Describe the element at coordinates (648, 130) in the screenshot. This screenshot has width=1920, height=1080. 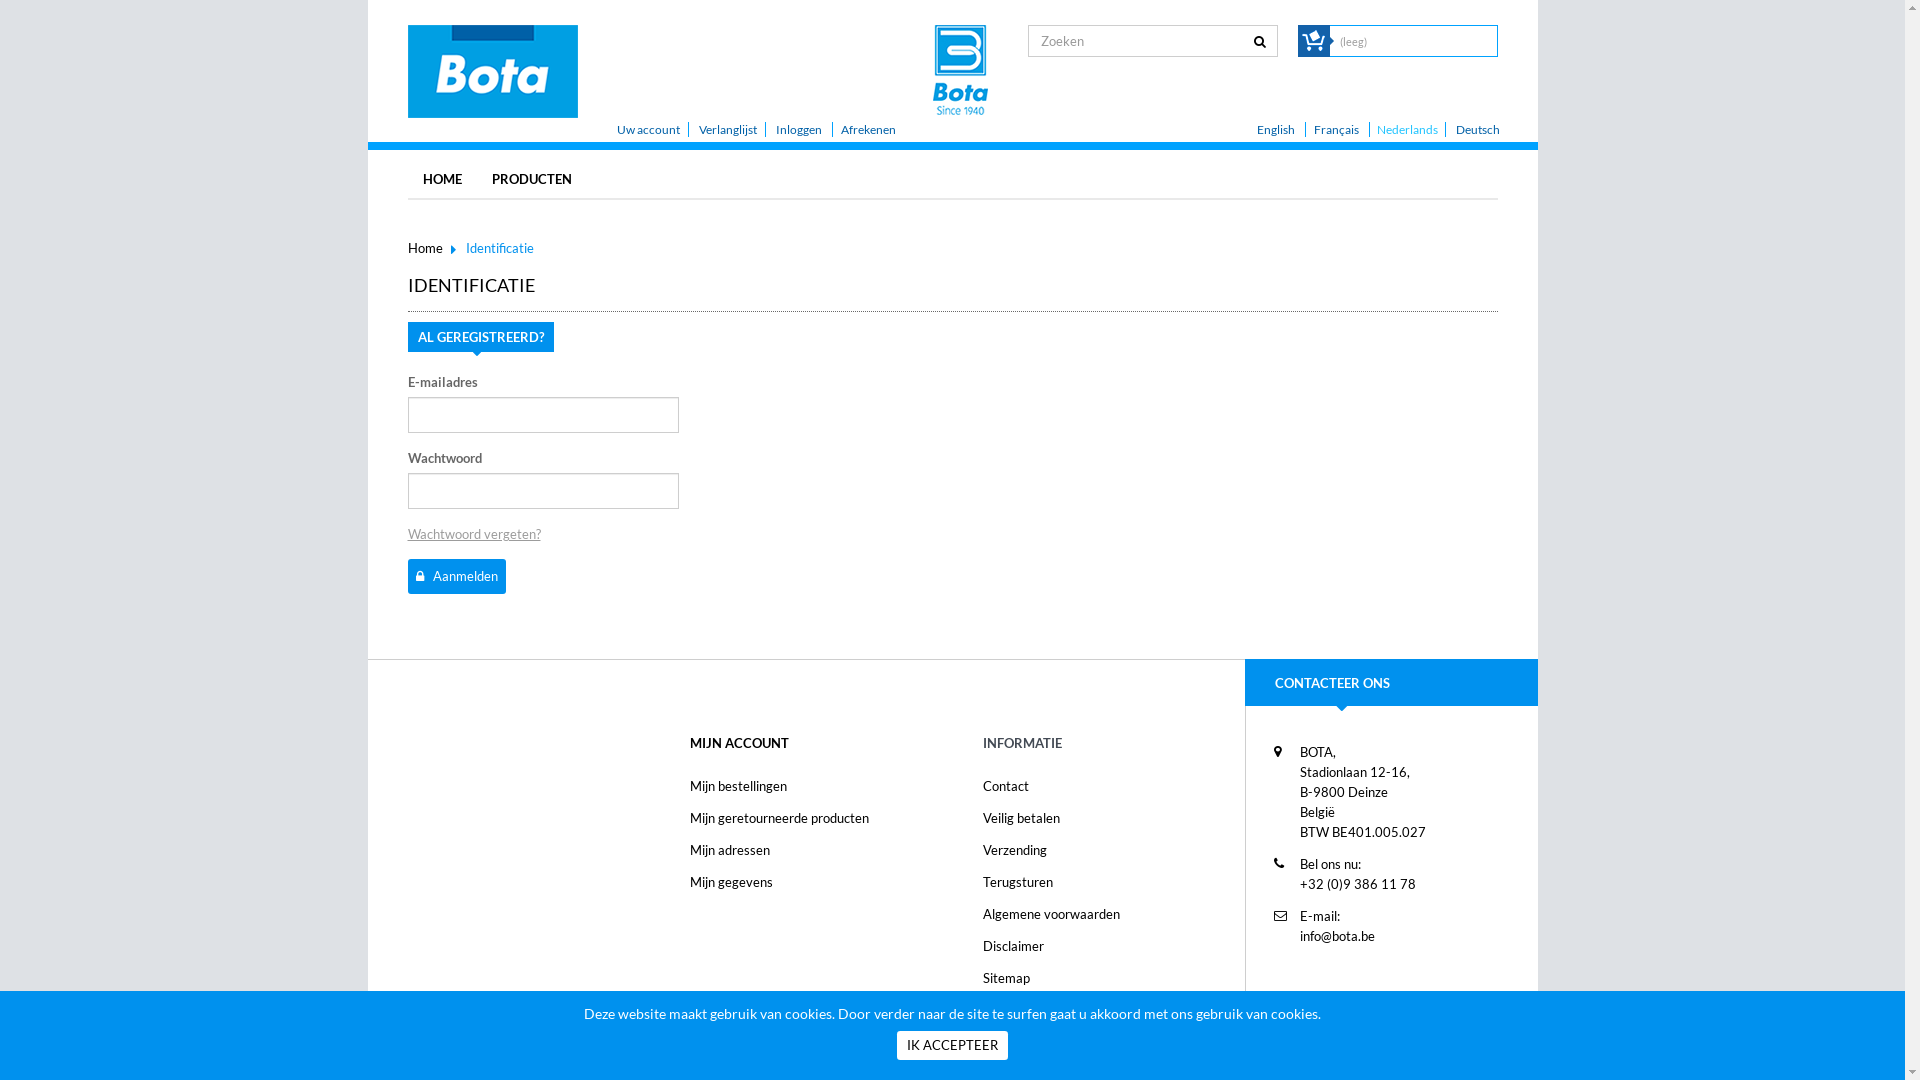
I see `Uw account` at that location.